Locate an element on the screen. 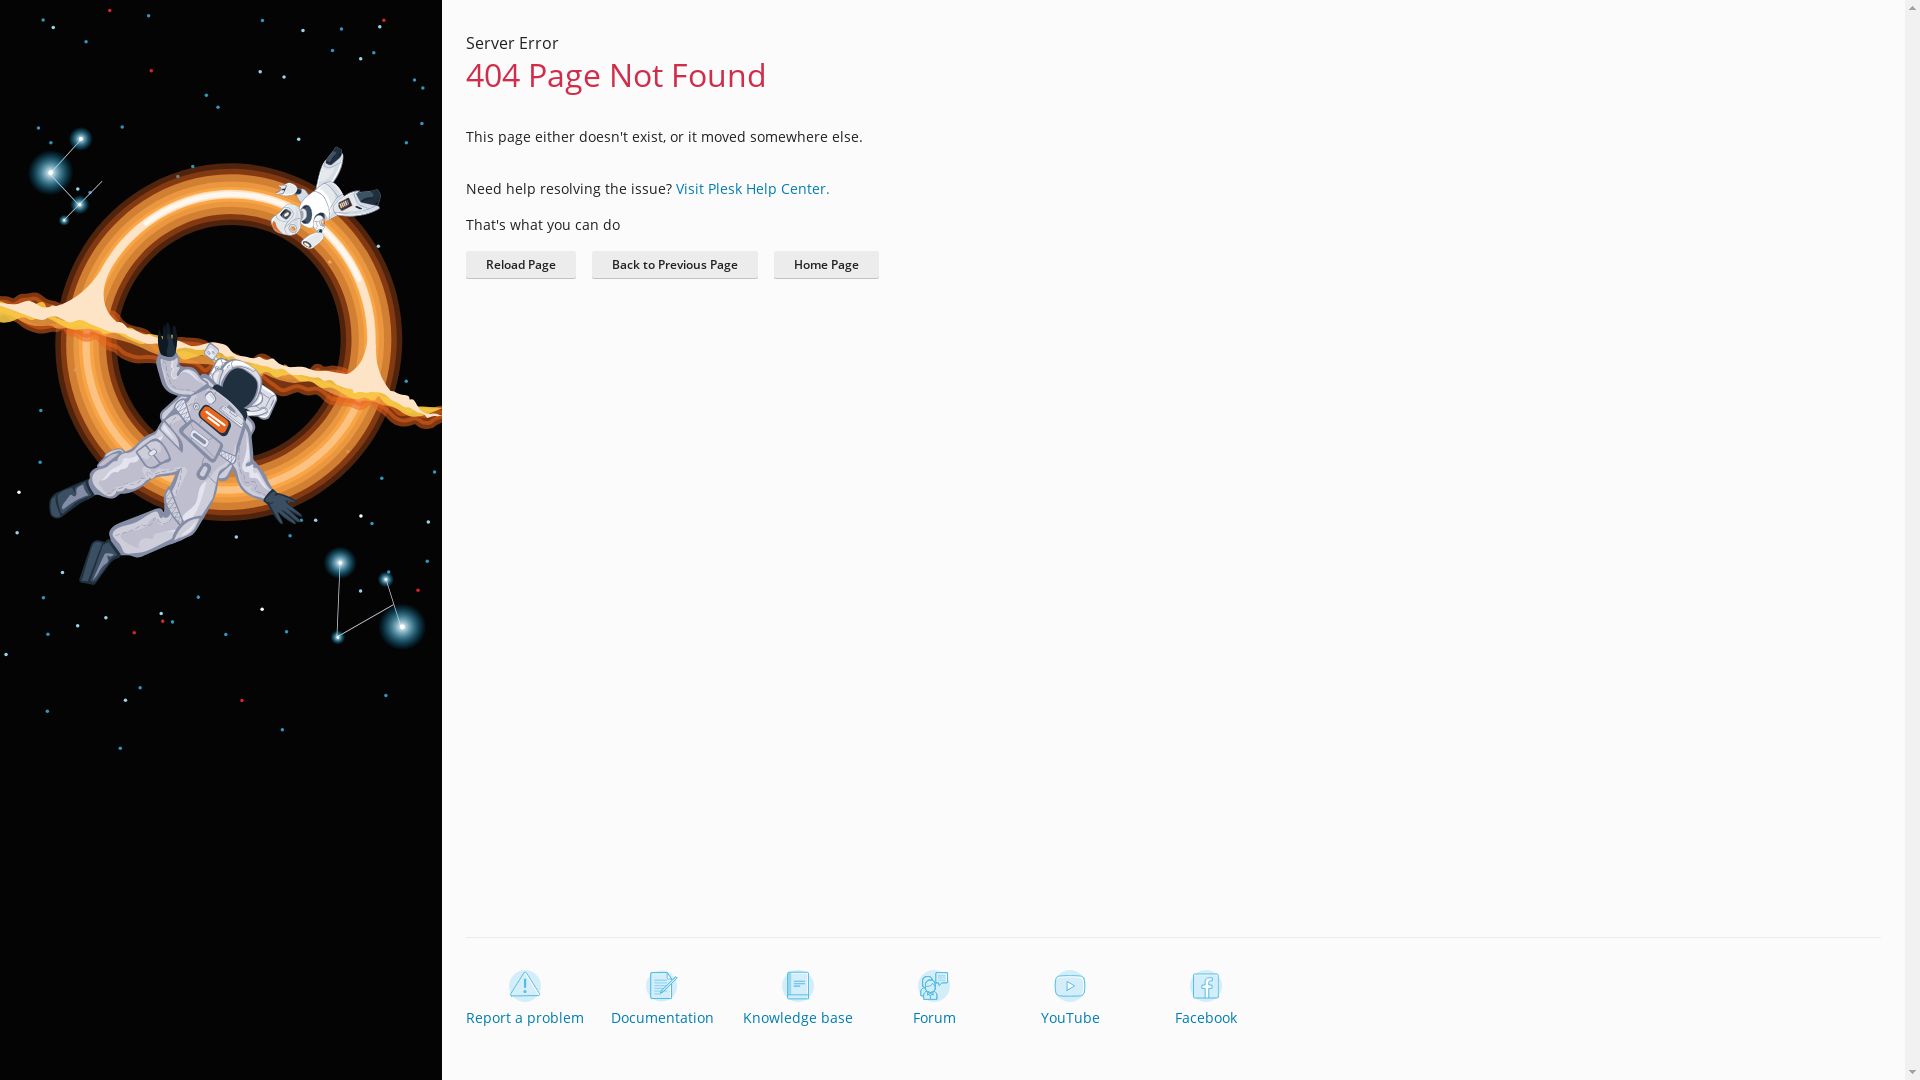 Image resolution: width=1920 pixels, height=1080 pixels. Knowledge base is located at coordinates (798, 999).